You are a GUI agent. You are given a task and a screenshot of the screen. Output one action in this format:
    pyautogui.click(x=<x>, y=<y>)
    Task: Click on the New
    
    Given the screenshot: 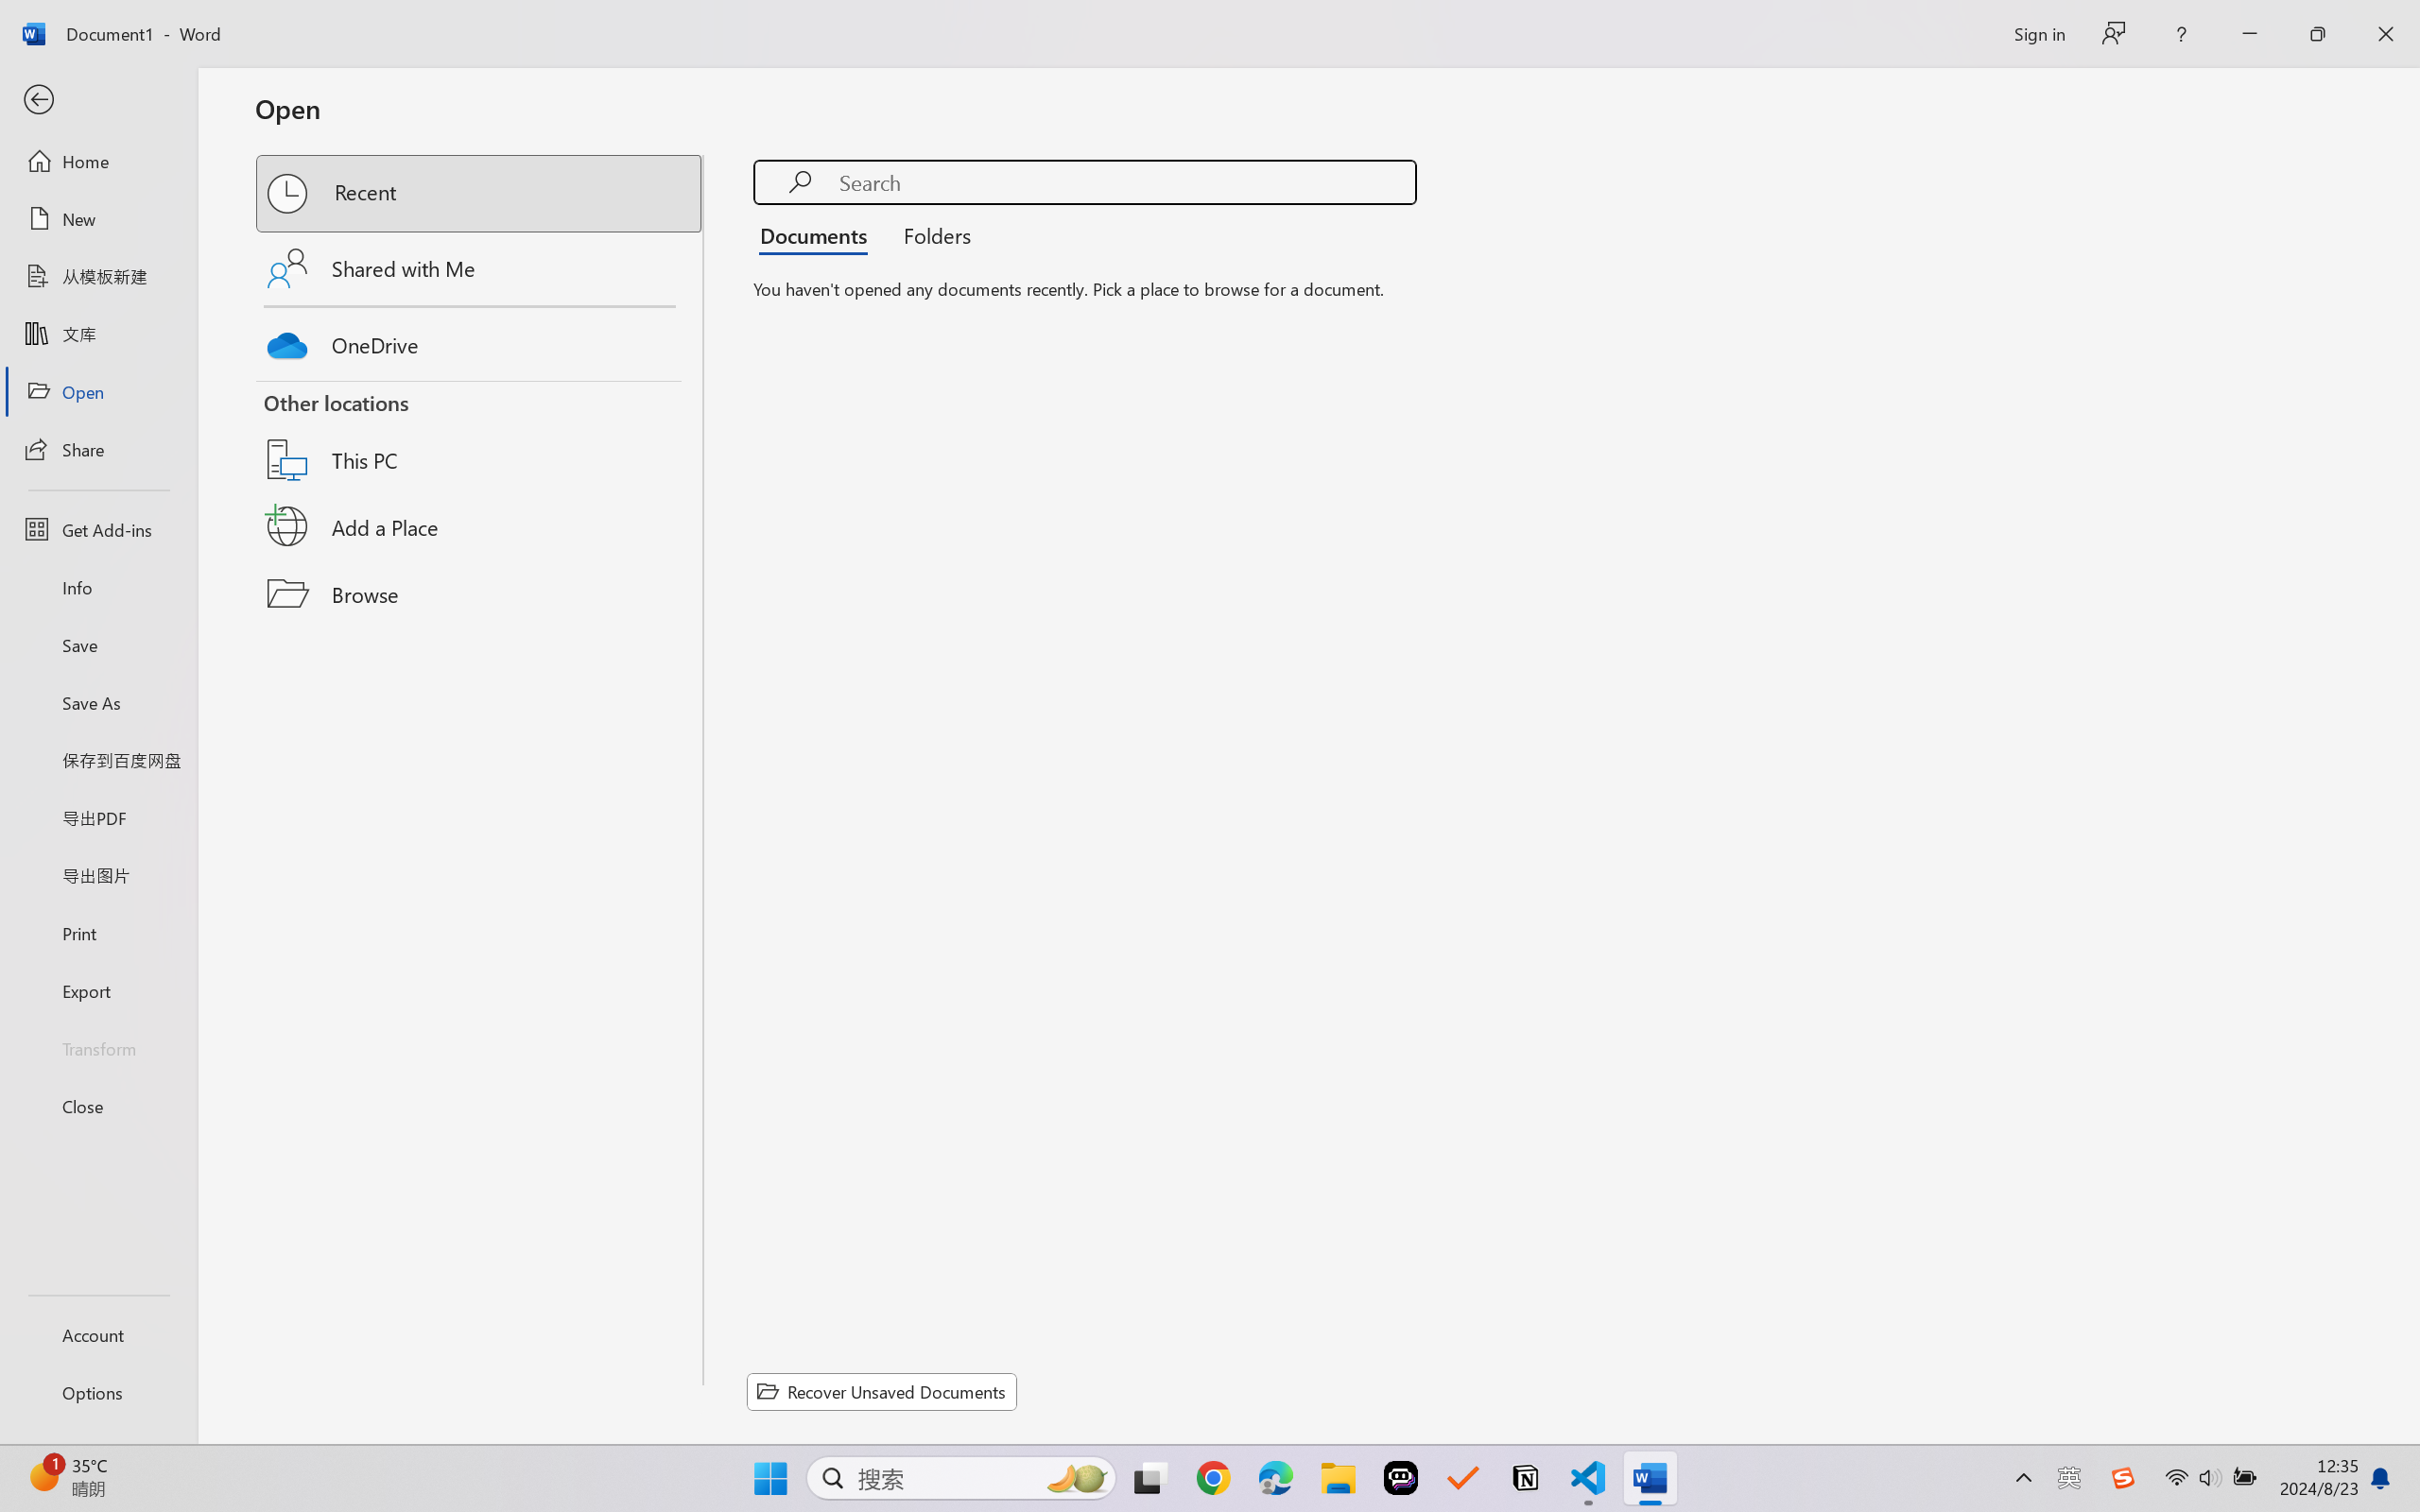 What is the action you would take?
    pyautogui.click(x=98, y=219)
    